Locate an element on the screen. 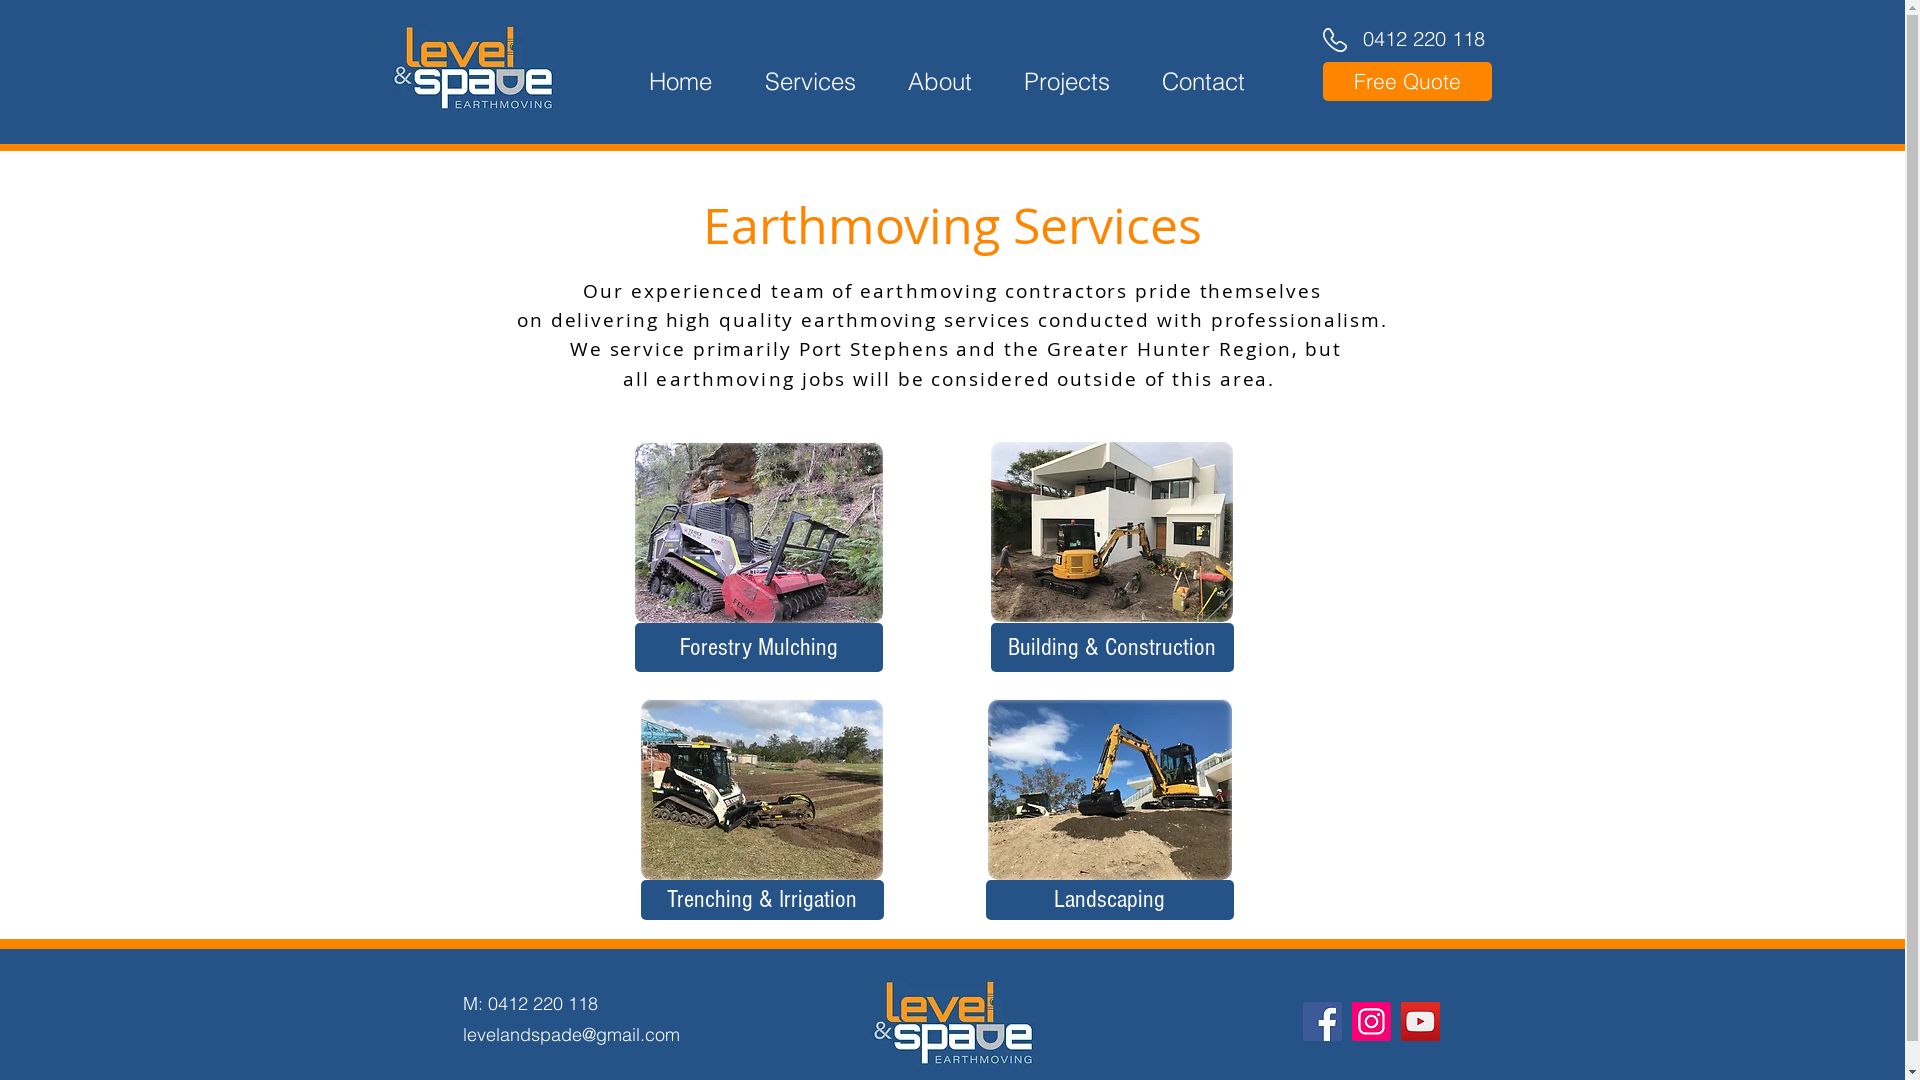 This screenshot has width=1920, height=1080. Trenching & Irrigation is located at coordinates (762, 900).